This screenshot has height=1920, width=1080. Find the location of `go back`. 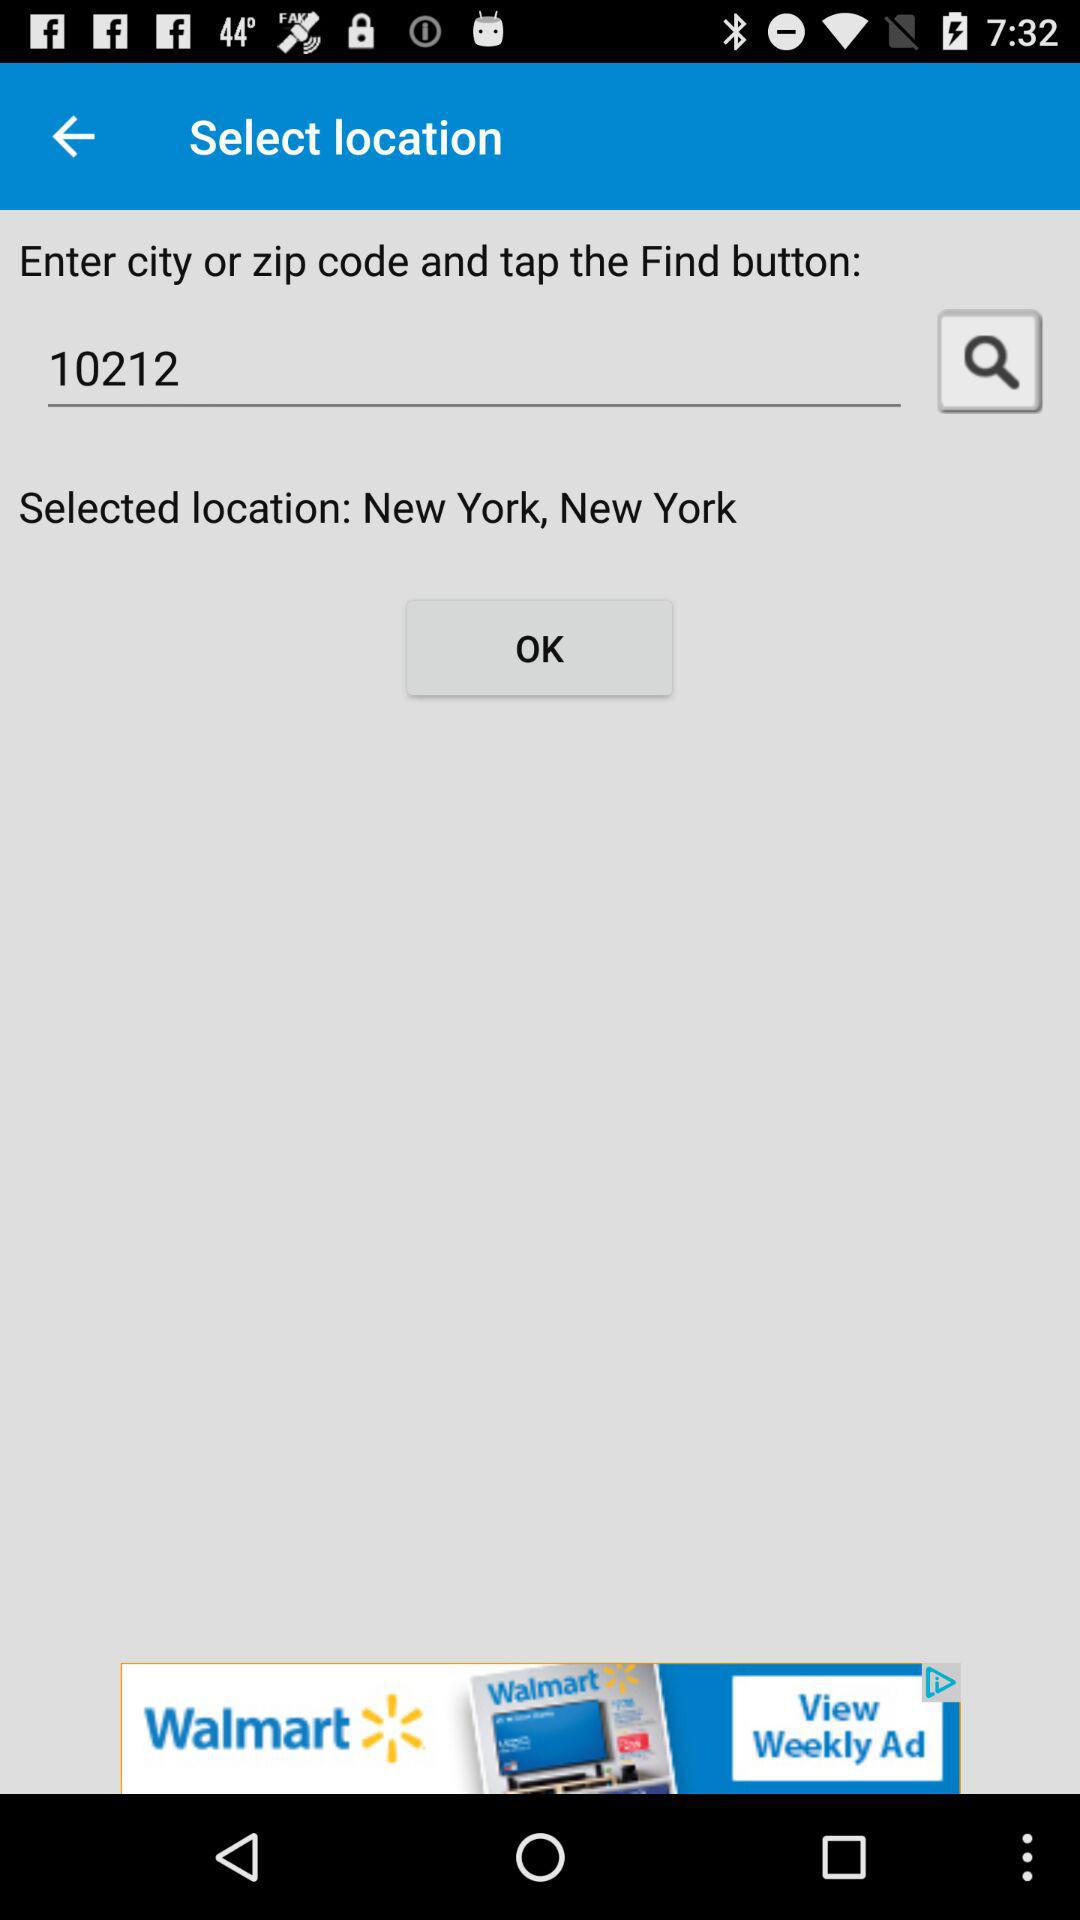

go back is located at coordinates (74, 136).